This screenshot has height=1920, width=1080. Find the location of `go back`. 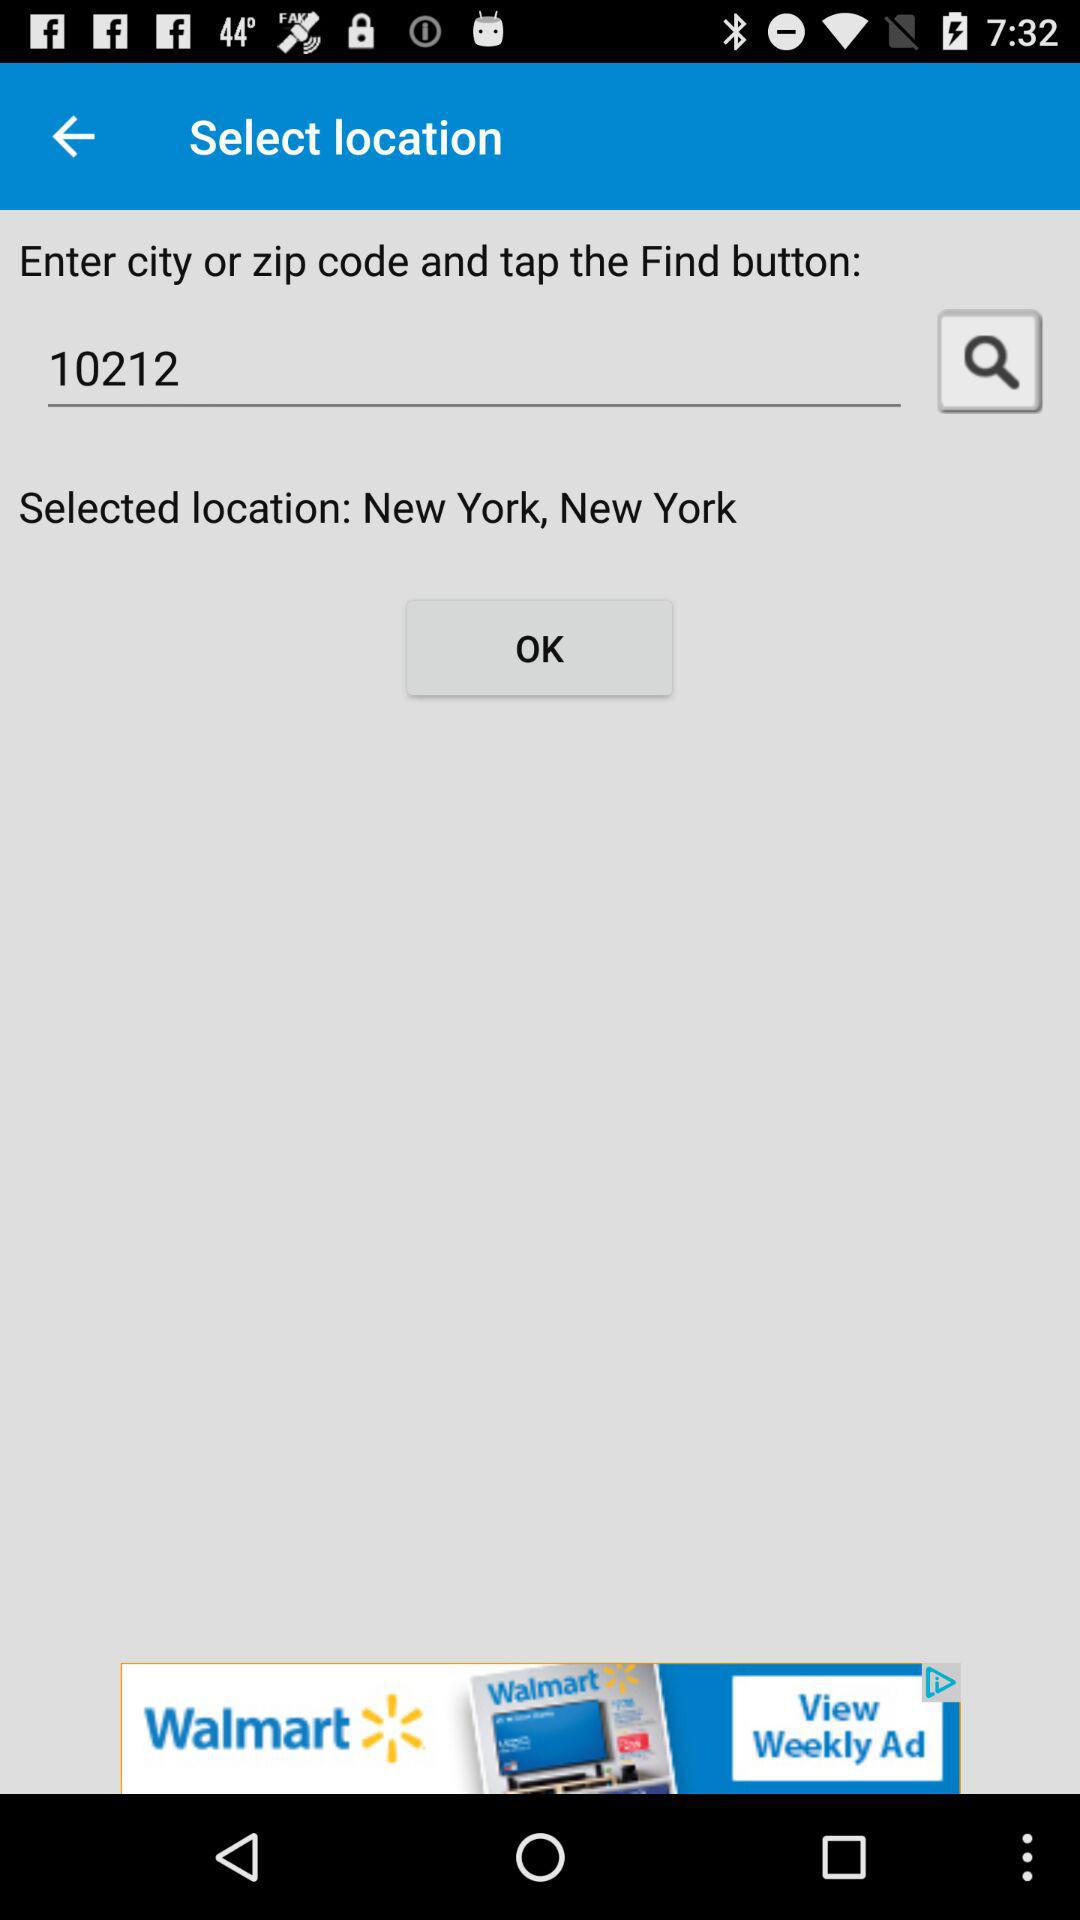

go back is located at coordinates (74, 136).